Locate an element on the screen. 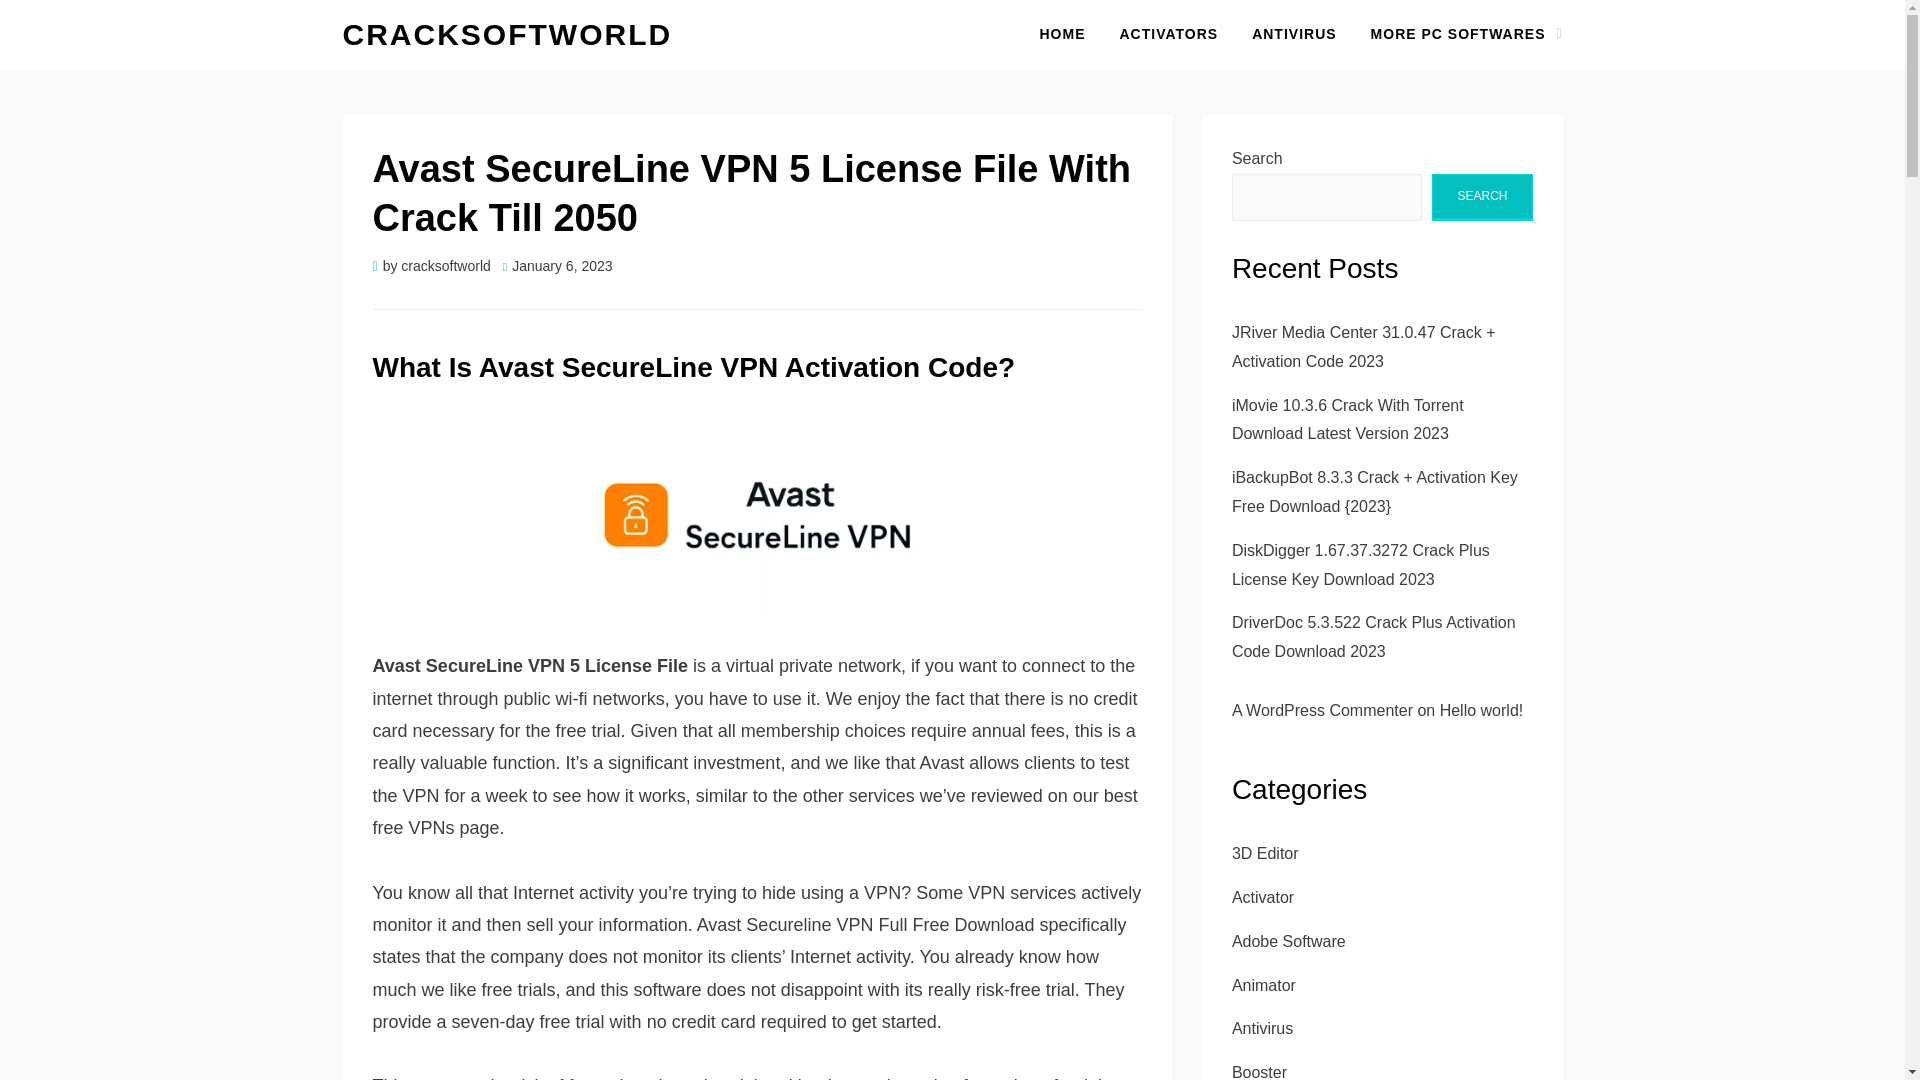  ACTIVATORS is located at coordinates (1168, 34).